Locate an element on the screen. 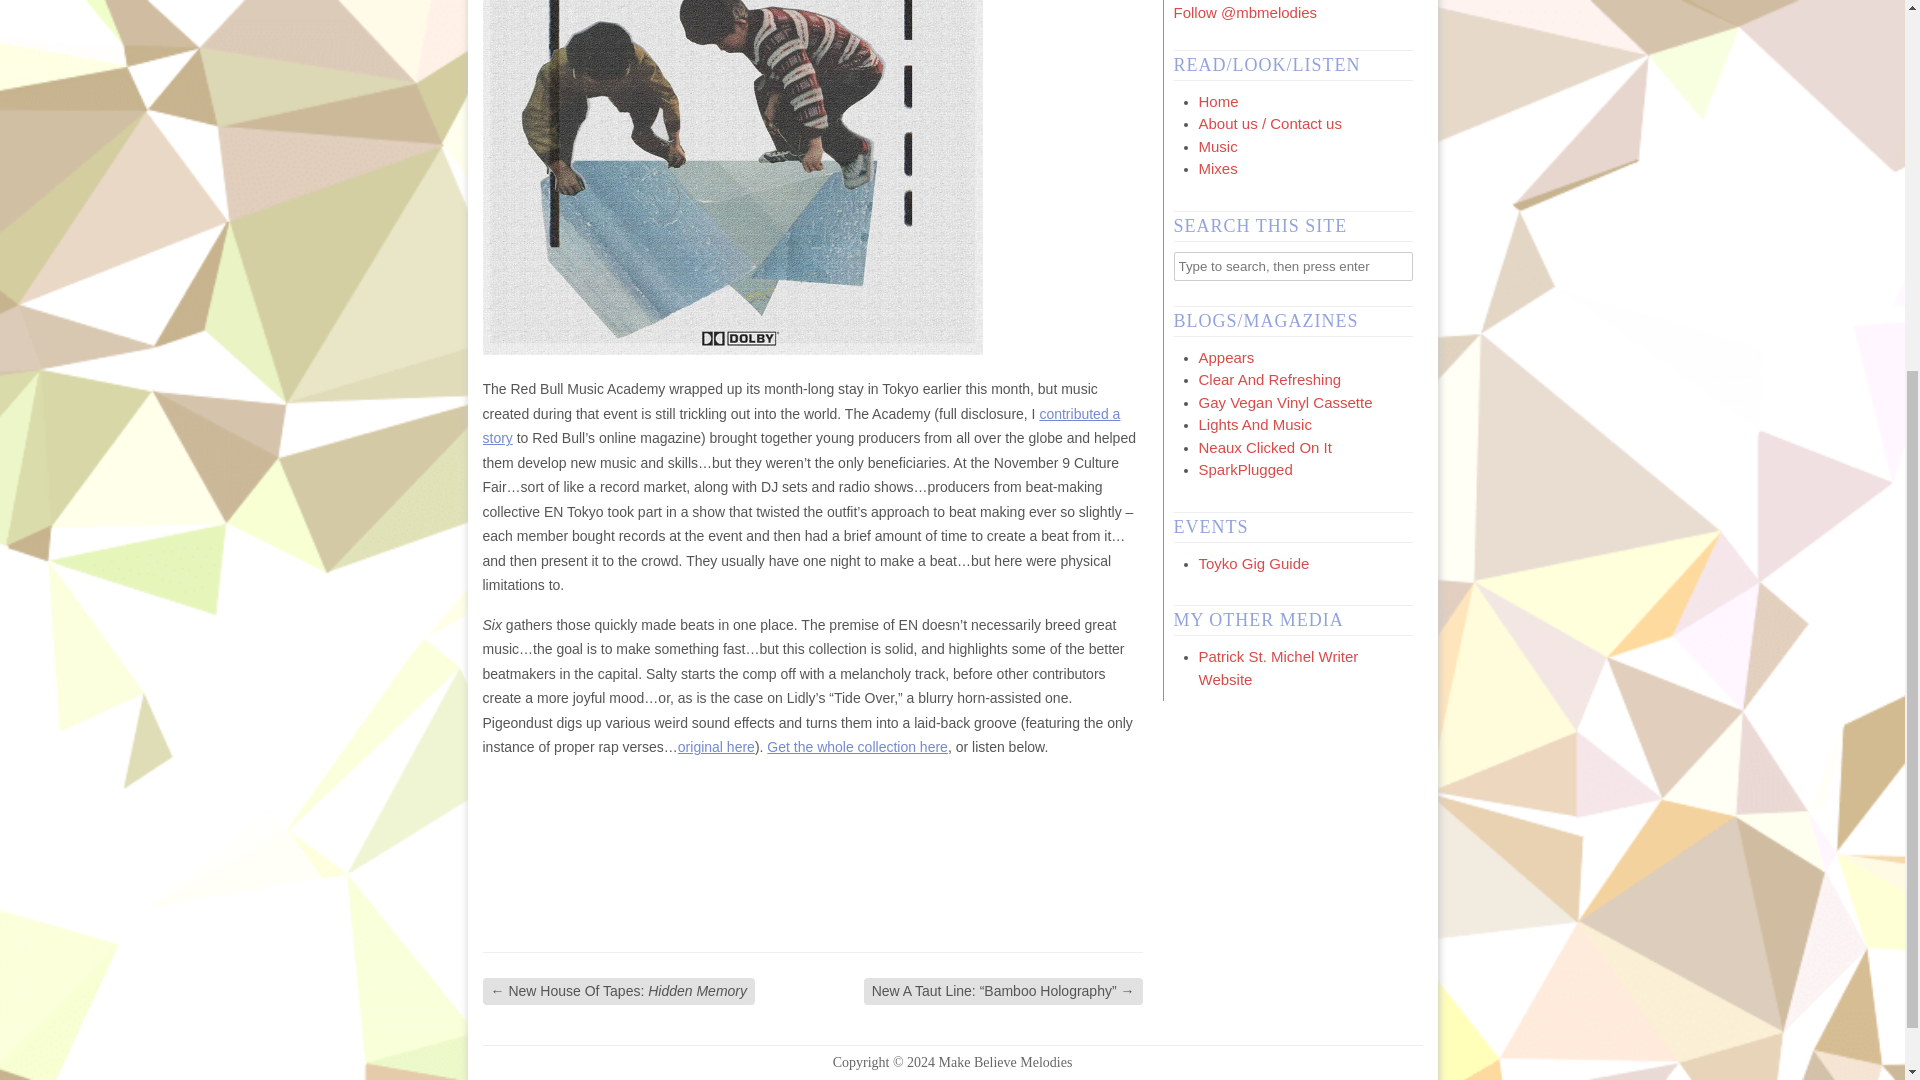  Get the whole collection here is located at coordinates (857, 746).